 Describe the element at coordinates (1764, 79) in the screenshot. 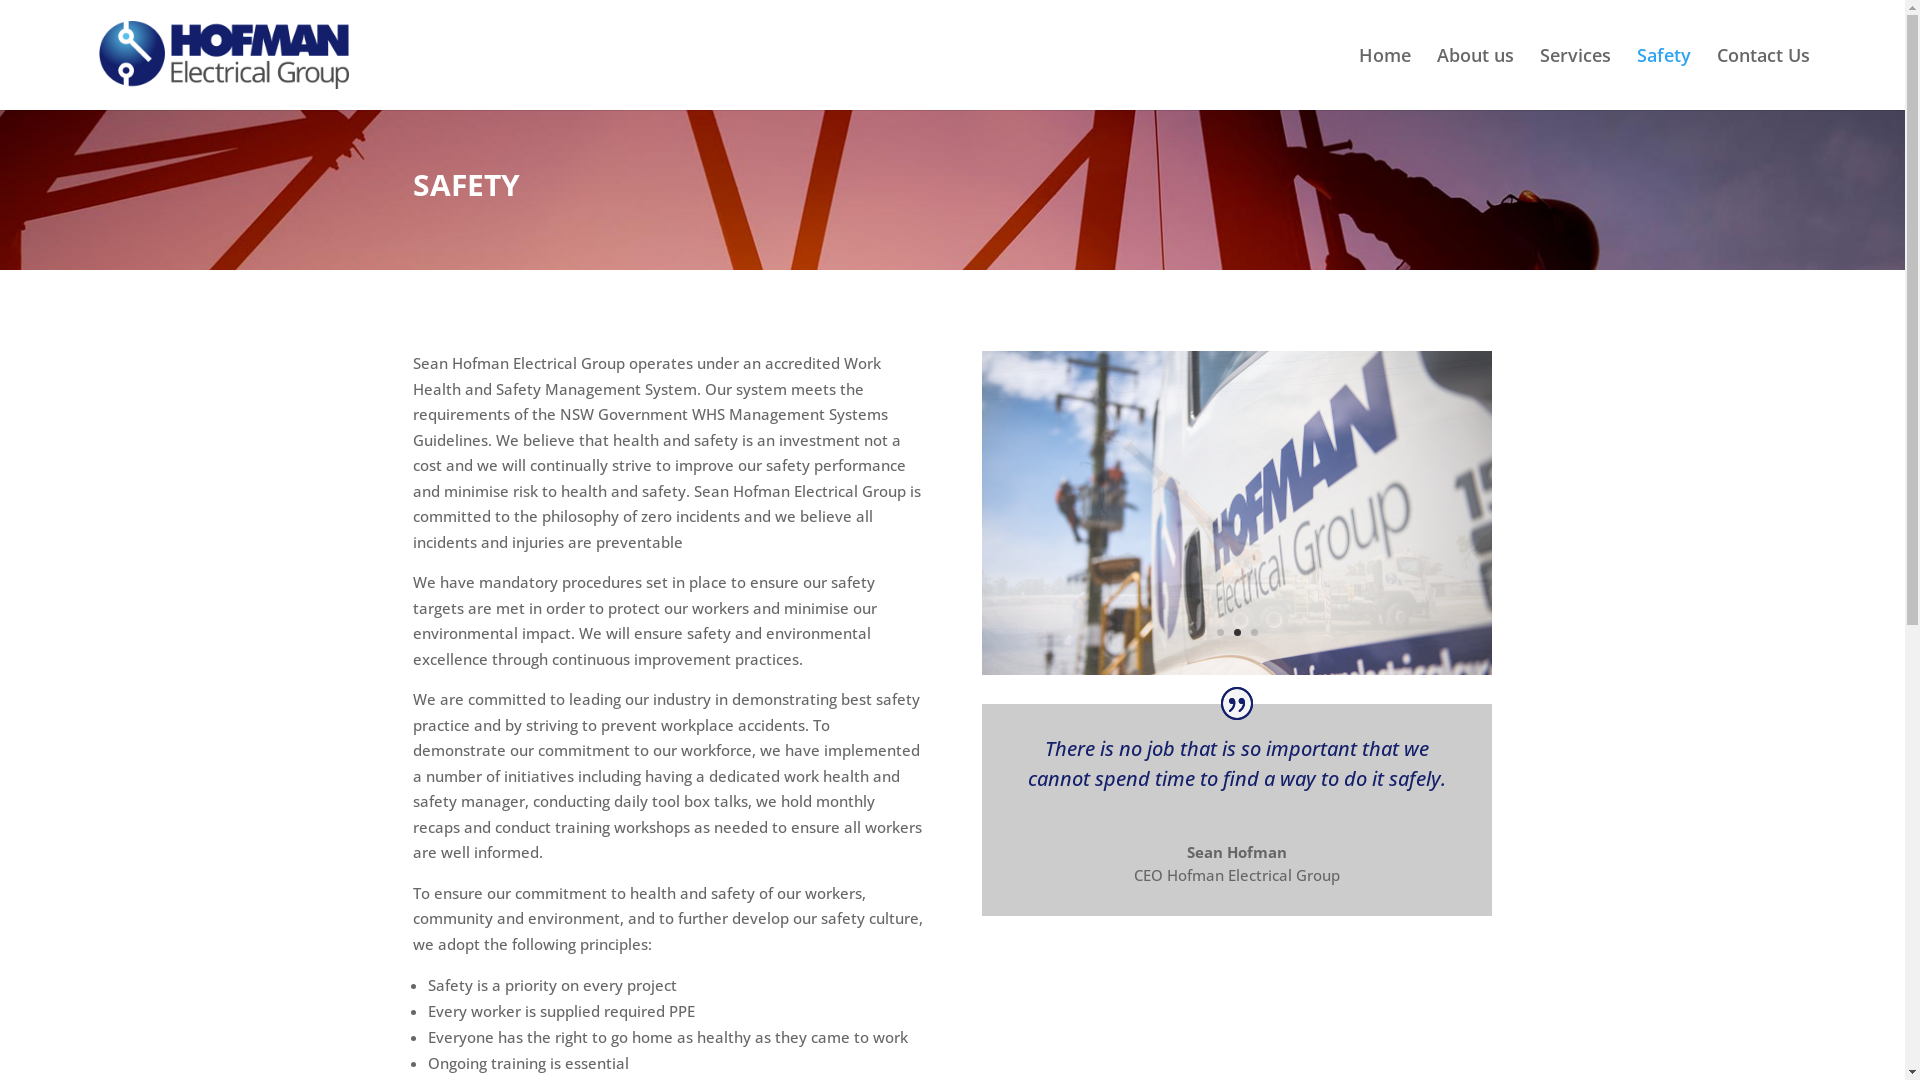

I see `Contact Us` at that location.